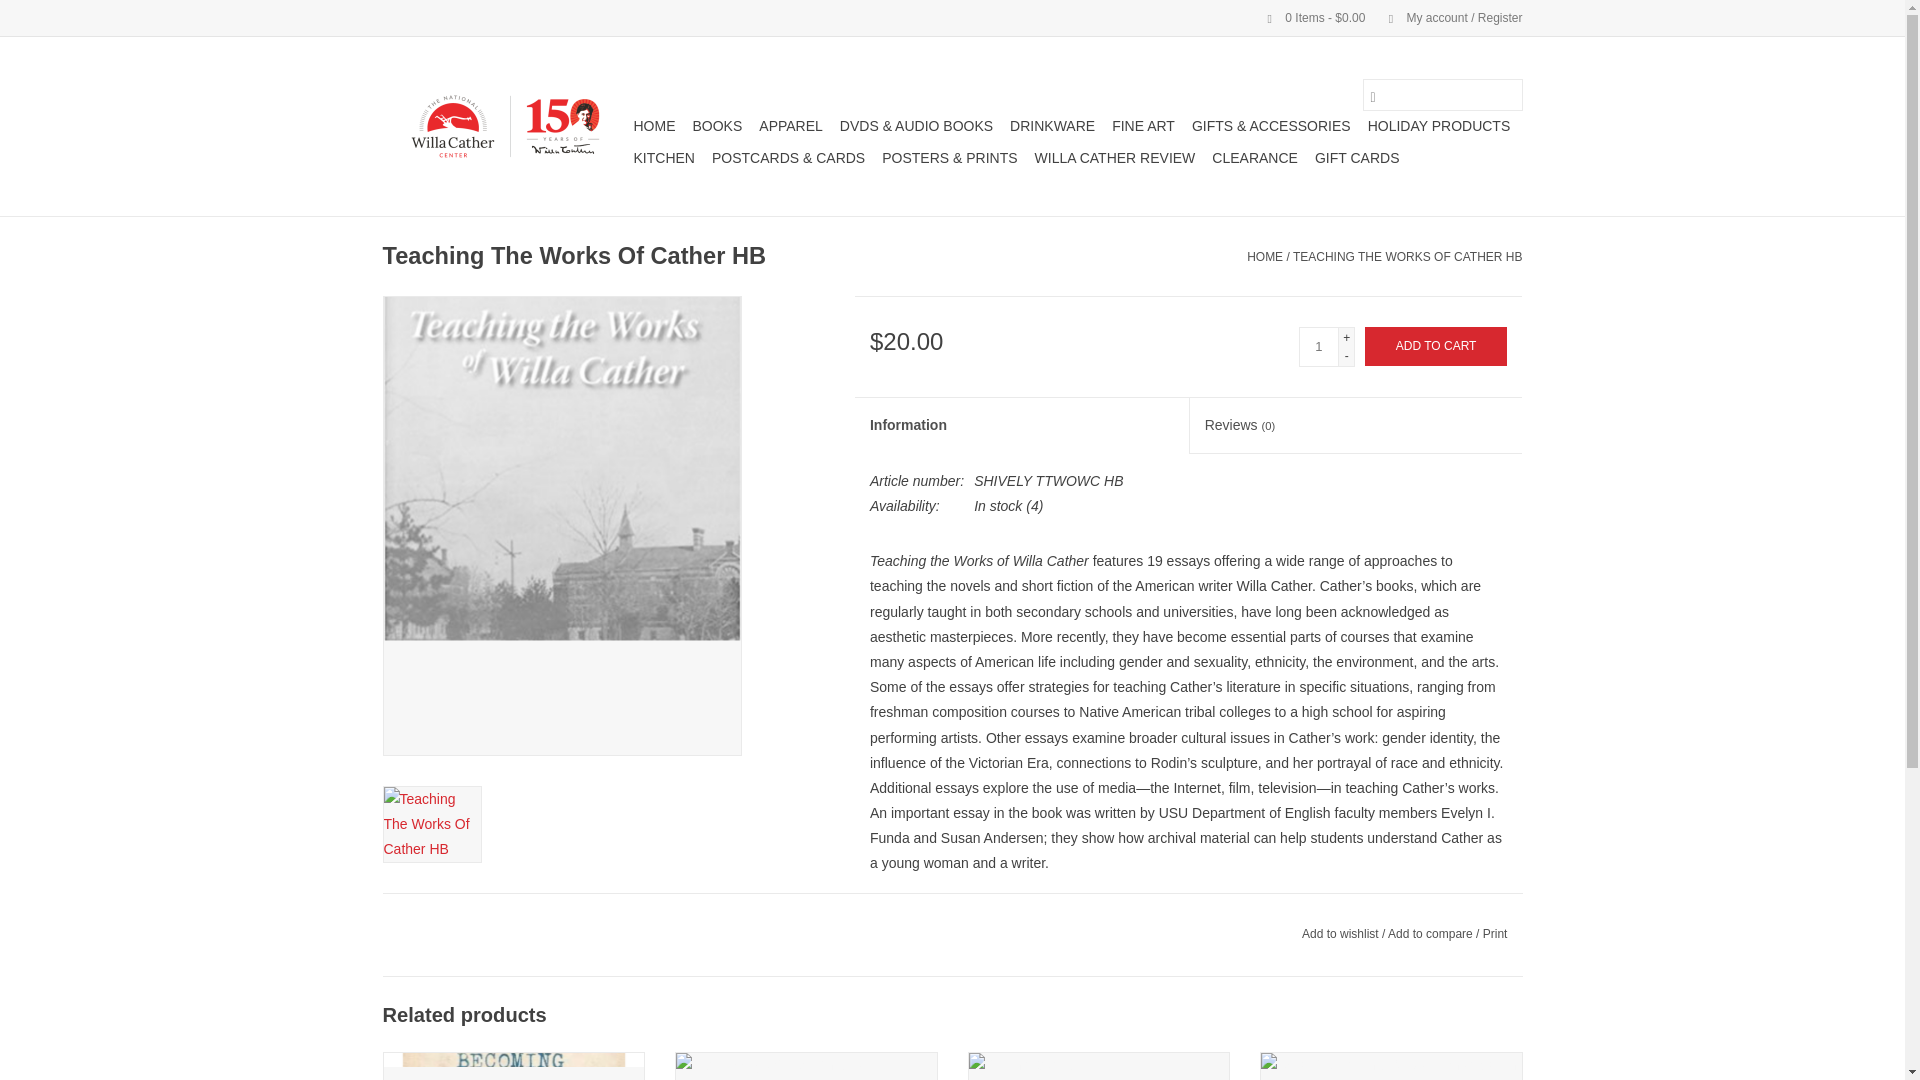  Describe the element at coordinates (1438, 126) in the screenshot. I see `HOLIDAY PRODUCTS` at that location.